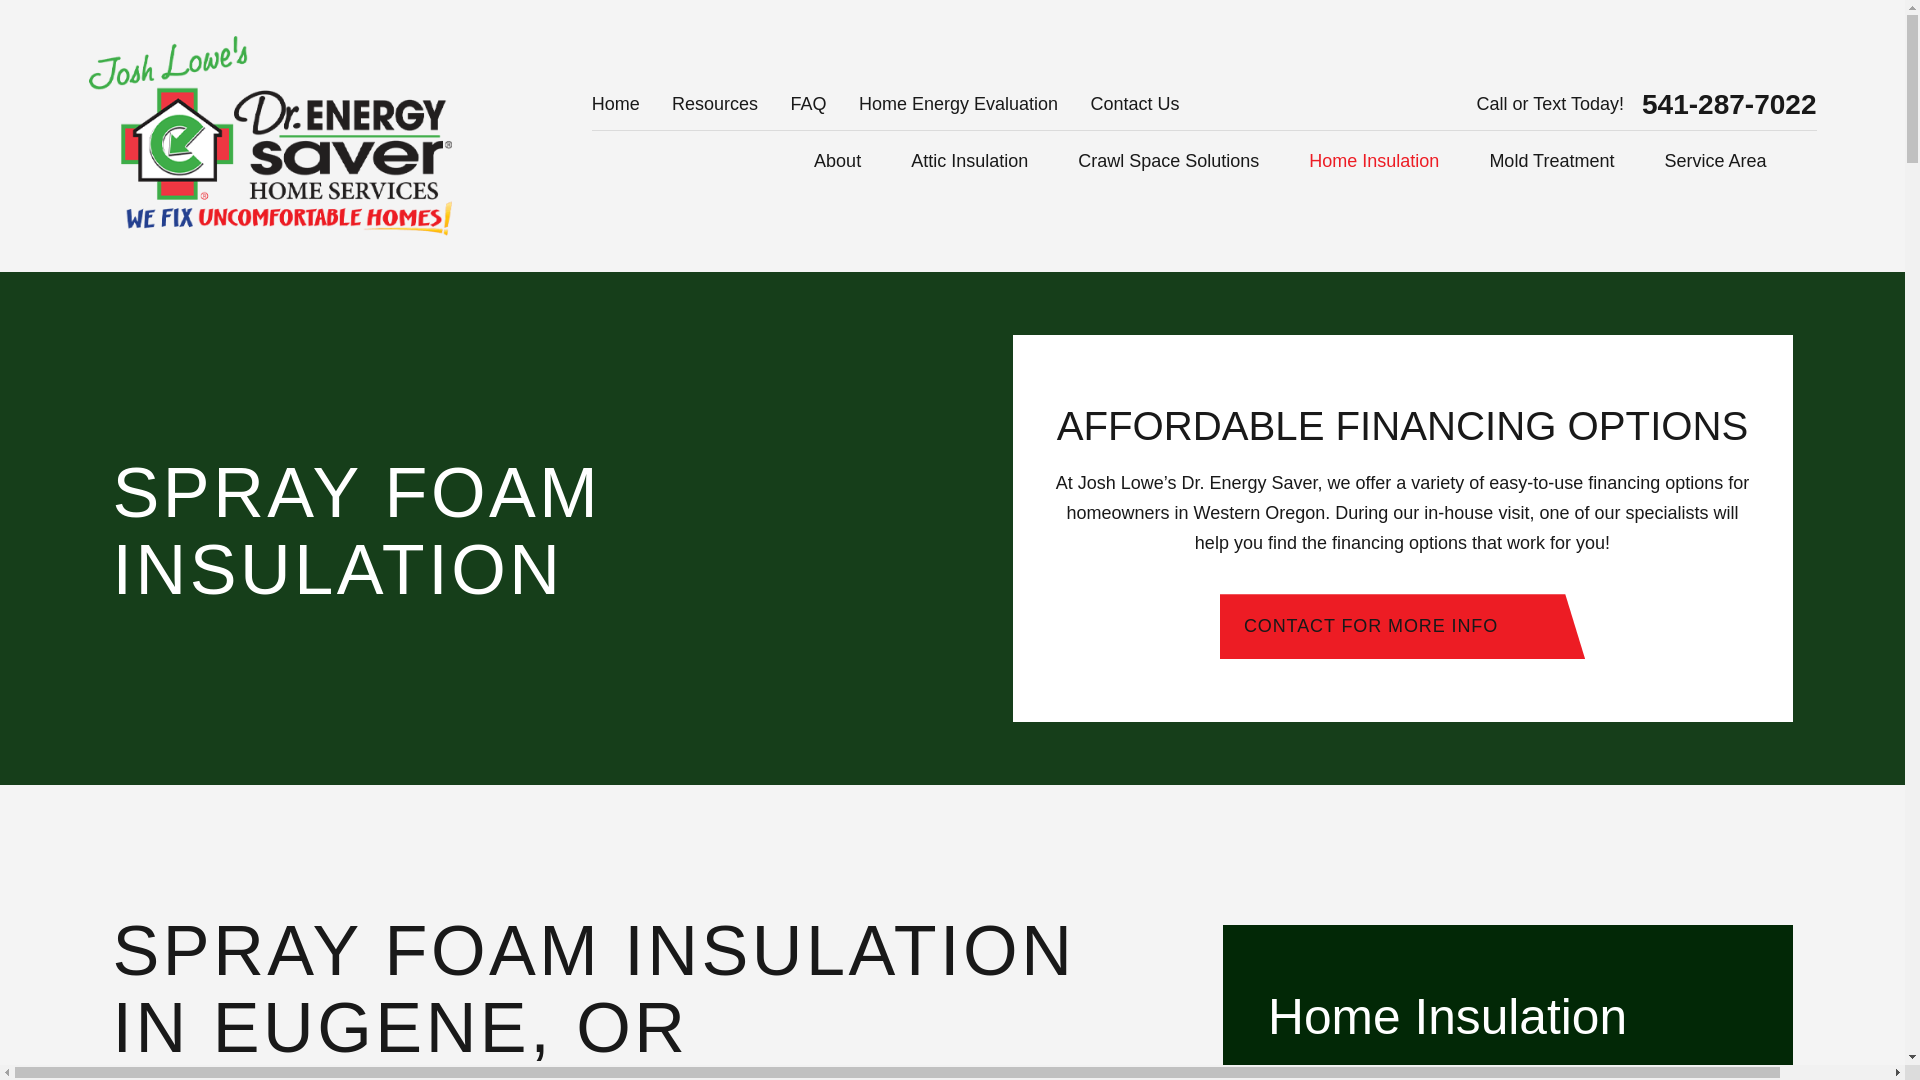 The height and width of the screenshot is (1080, 1920). What do you see at coordinates (1168, 161) in the screenshot?
I see `Crawl Space Solutions` at bounding box center [1168, 161].